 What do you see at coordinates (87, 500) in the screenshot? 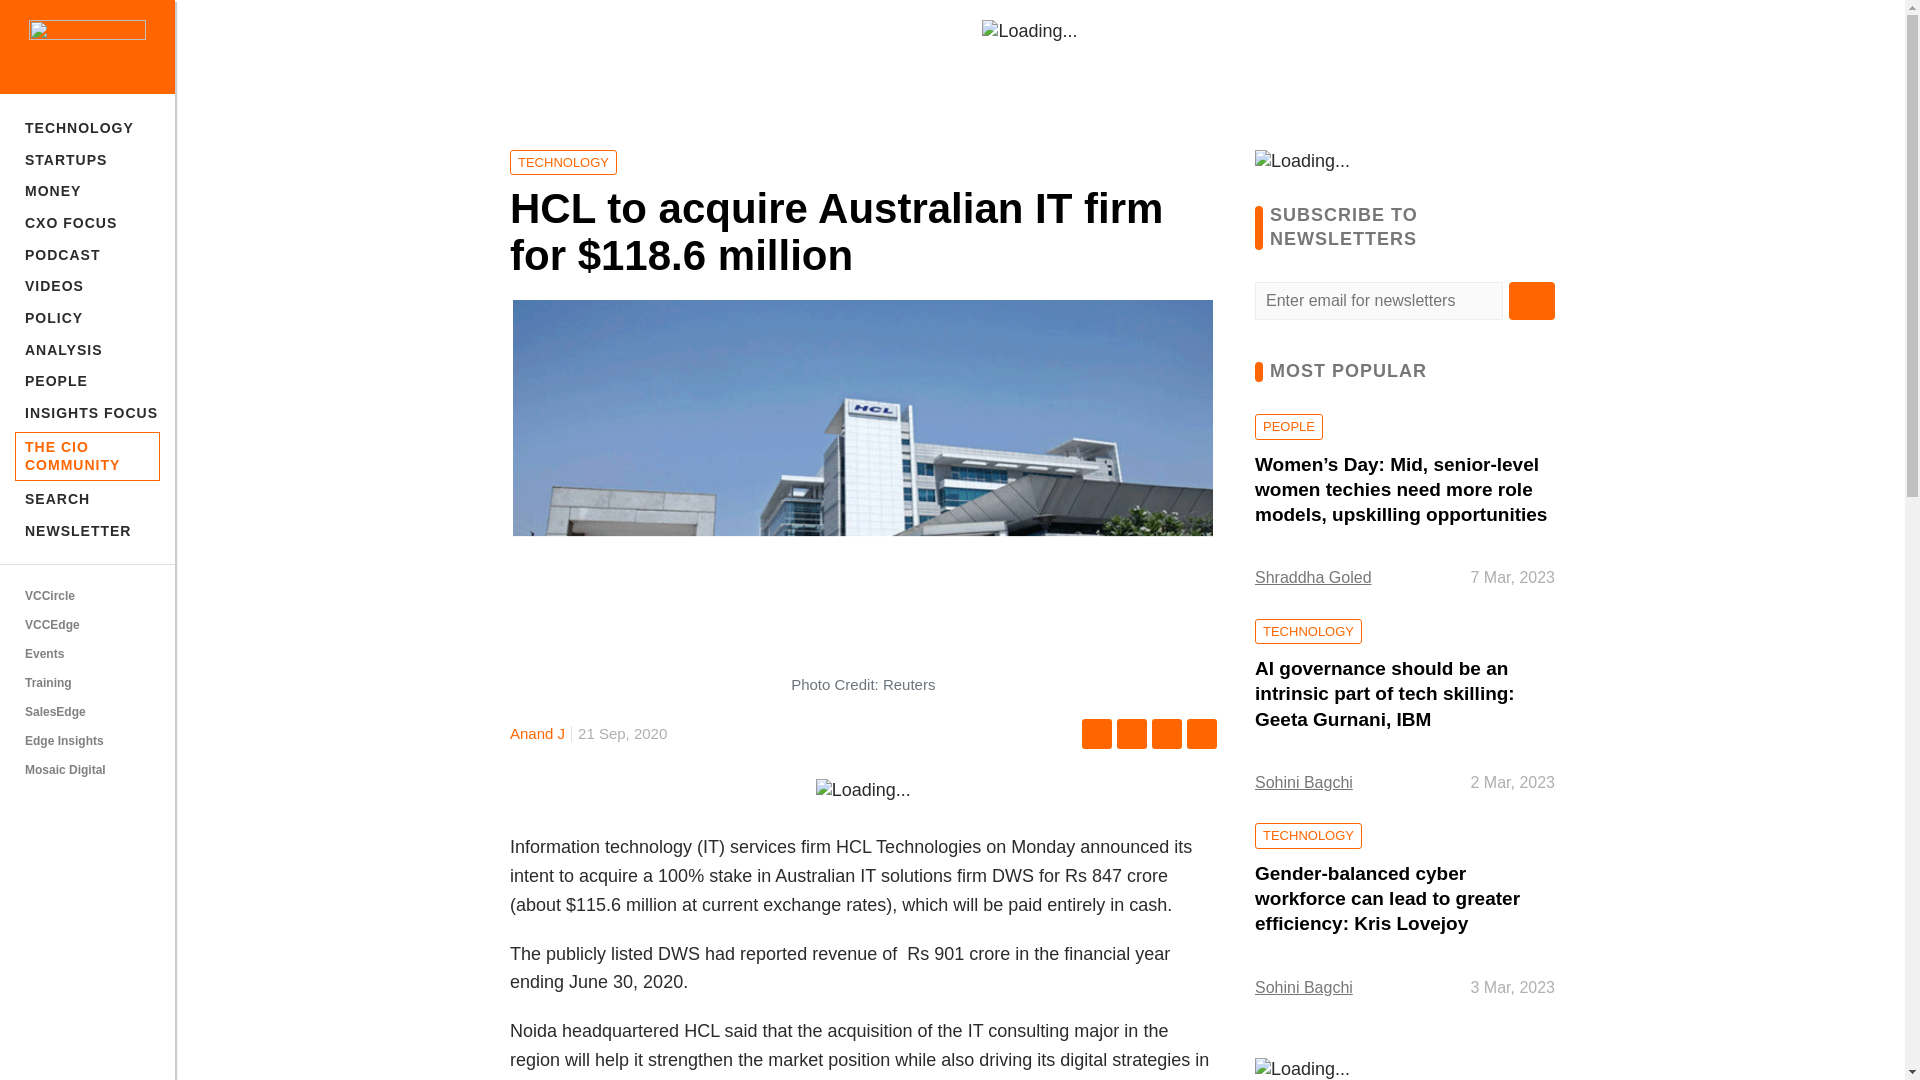
I see `SEARCH` at bounding box center [87, 500].